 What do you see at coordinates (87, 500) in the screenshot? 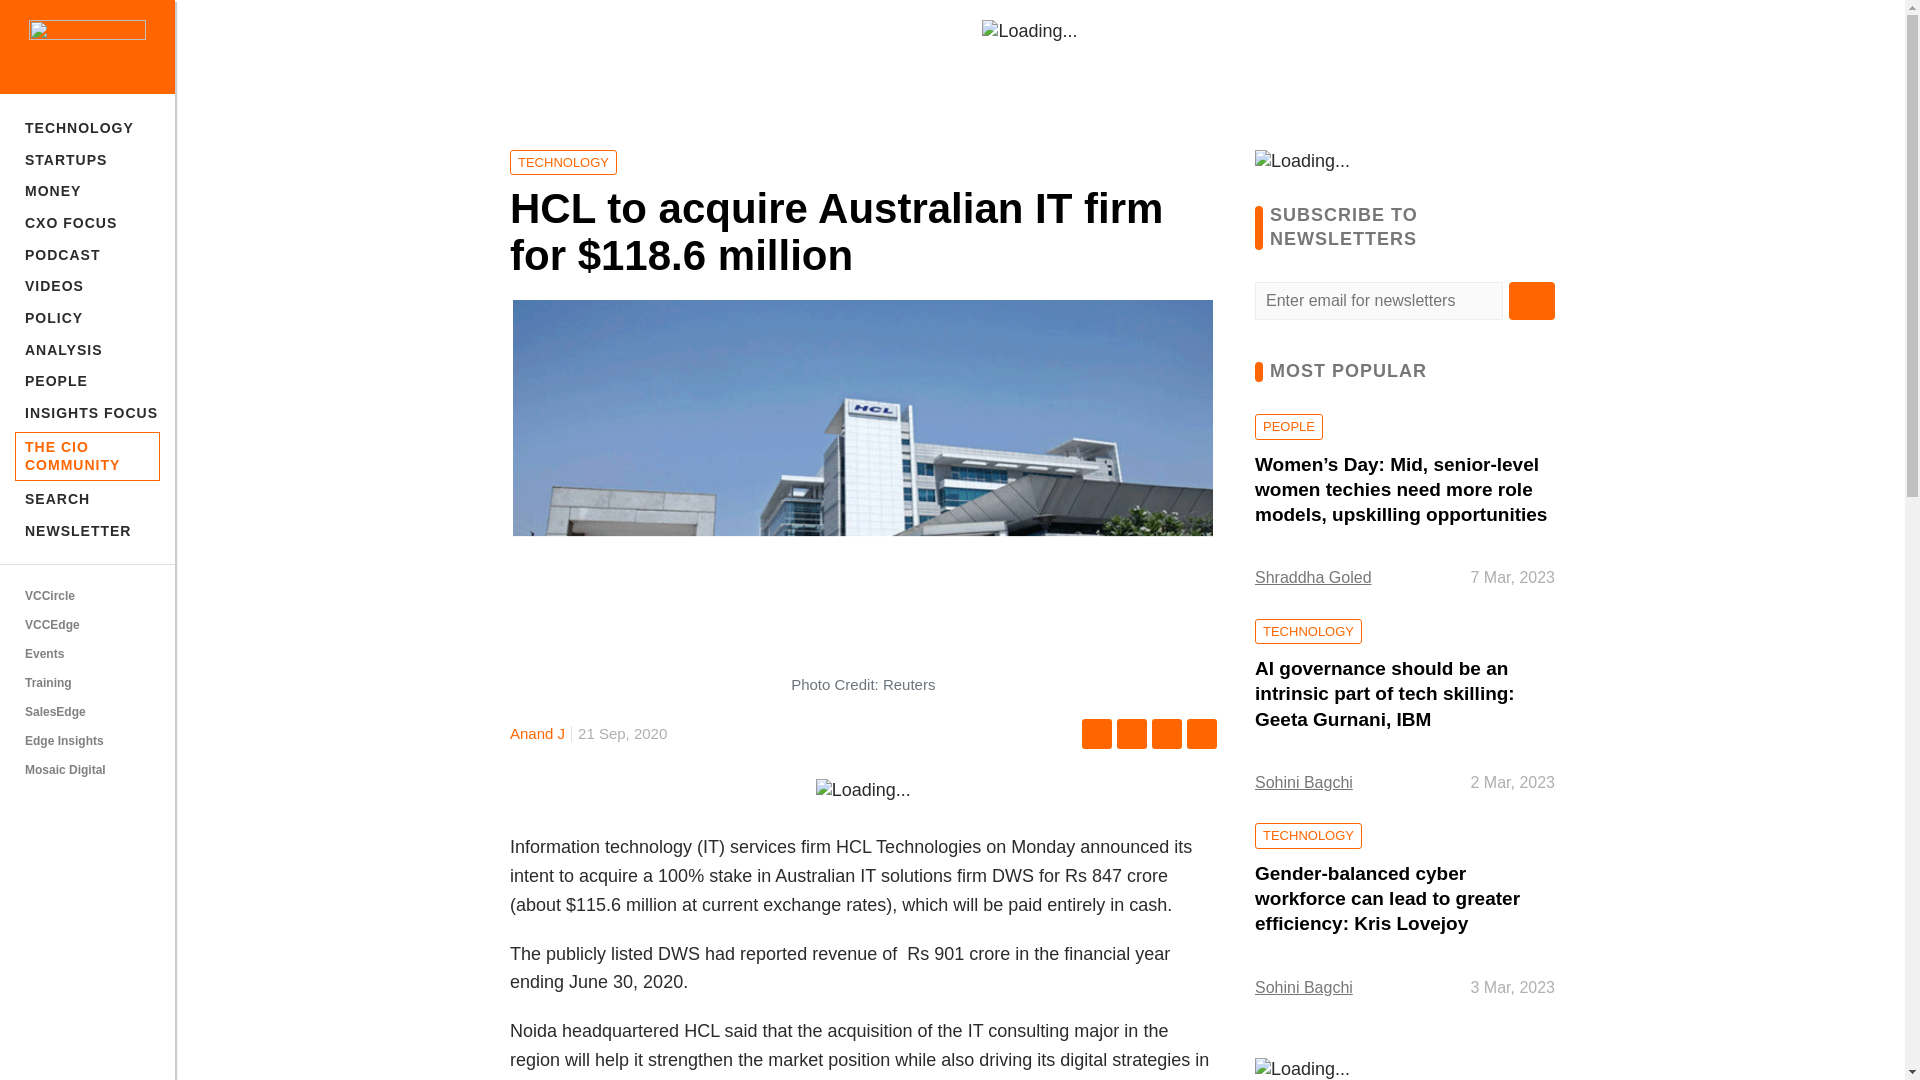
I see `SEARCH` at bounding box center [87, 500].